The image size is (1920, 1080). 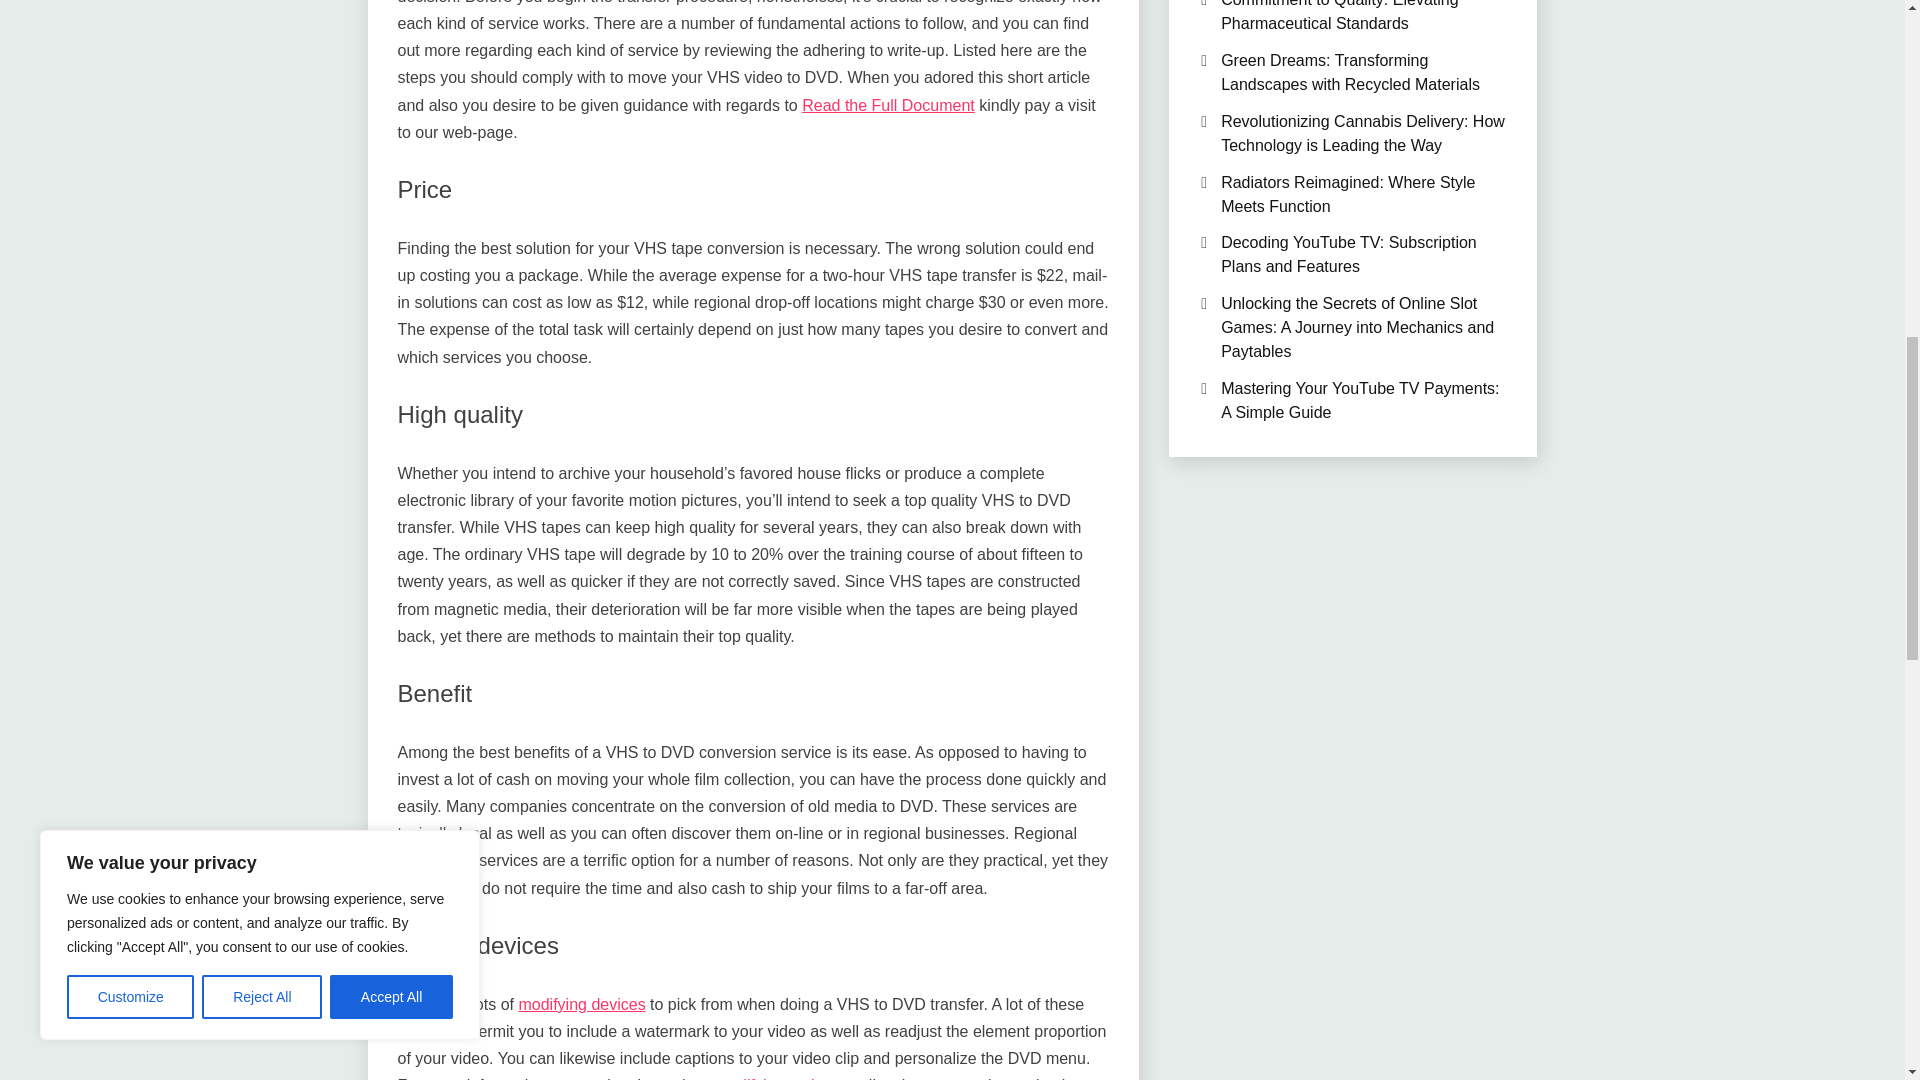 What do you see at coordinates (770, 1078) in the screenshot?
I see `modifying tools` at bounding box center [770, 1078].